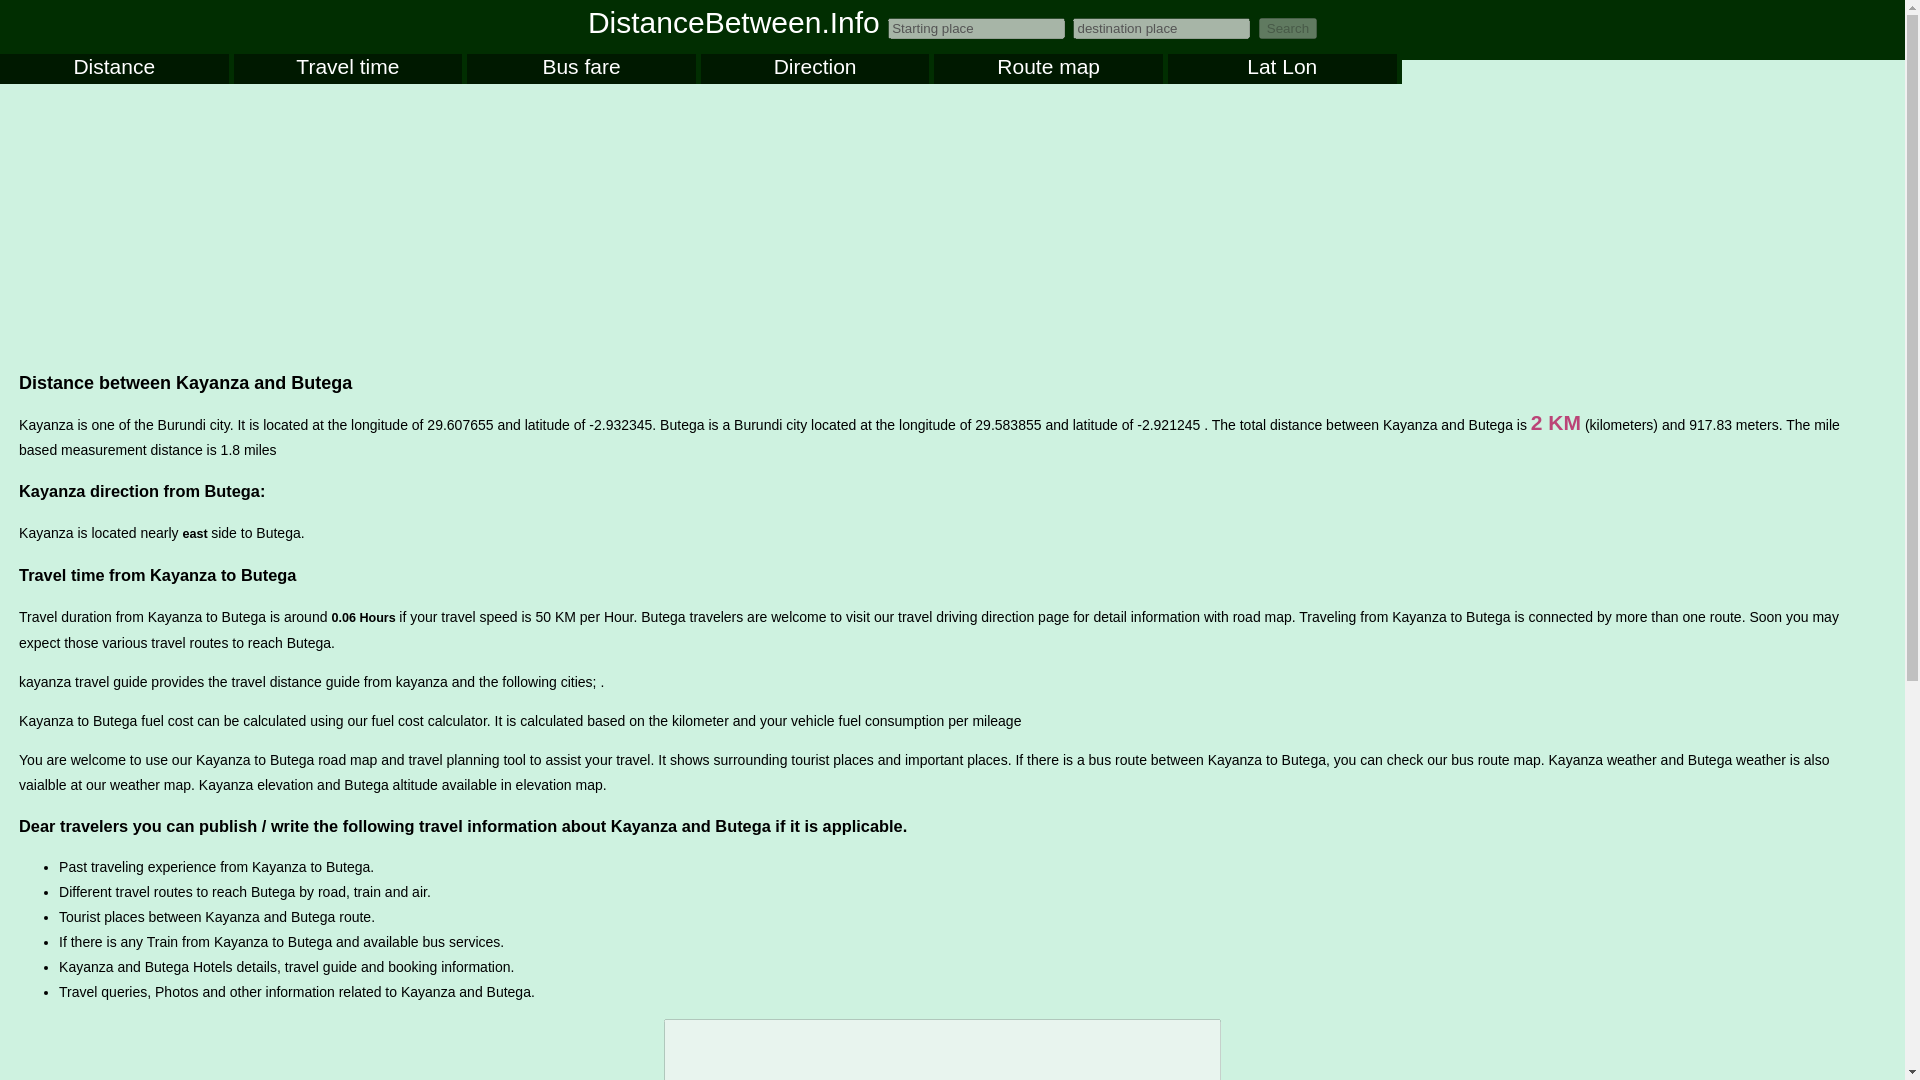 This screenshot has width=1920, height=1080. What do you see at coordinates (348, 69) in the screenshot?
I see `Travel time` at bounding box center [348, 69].